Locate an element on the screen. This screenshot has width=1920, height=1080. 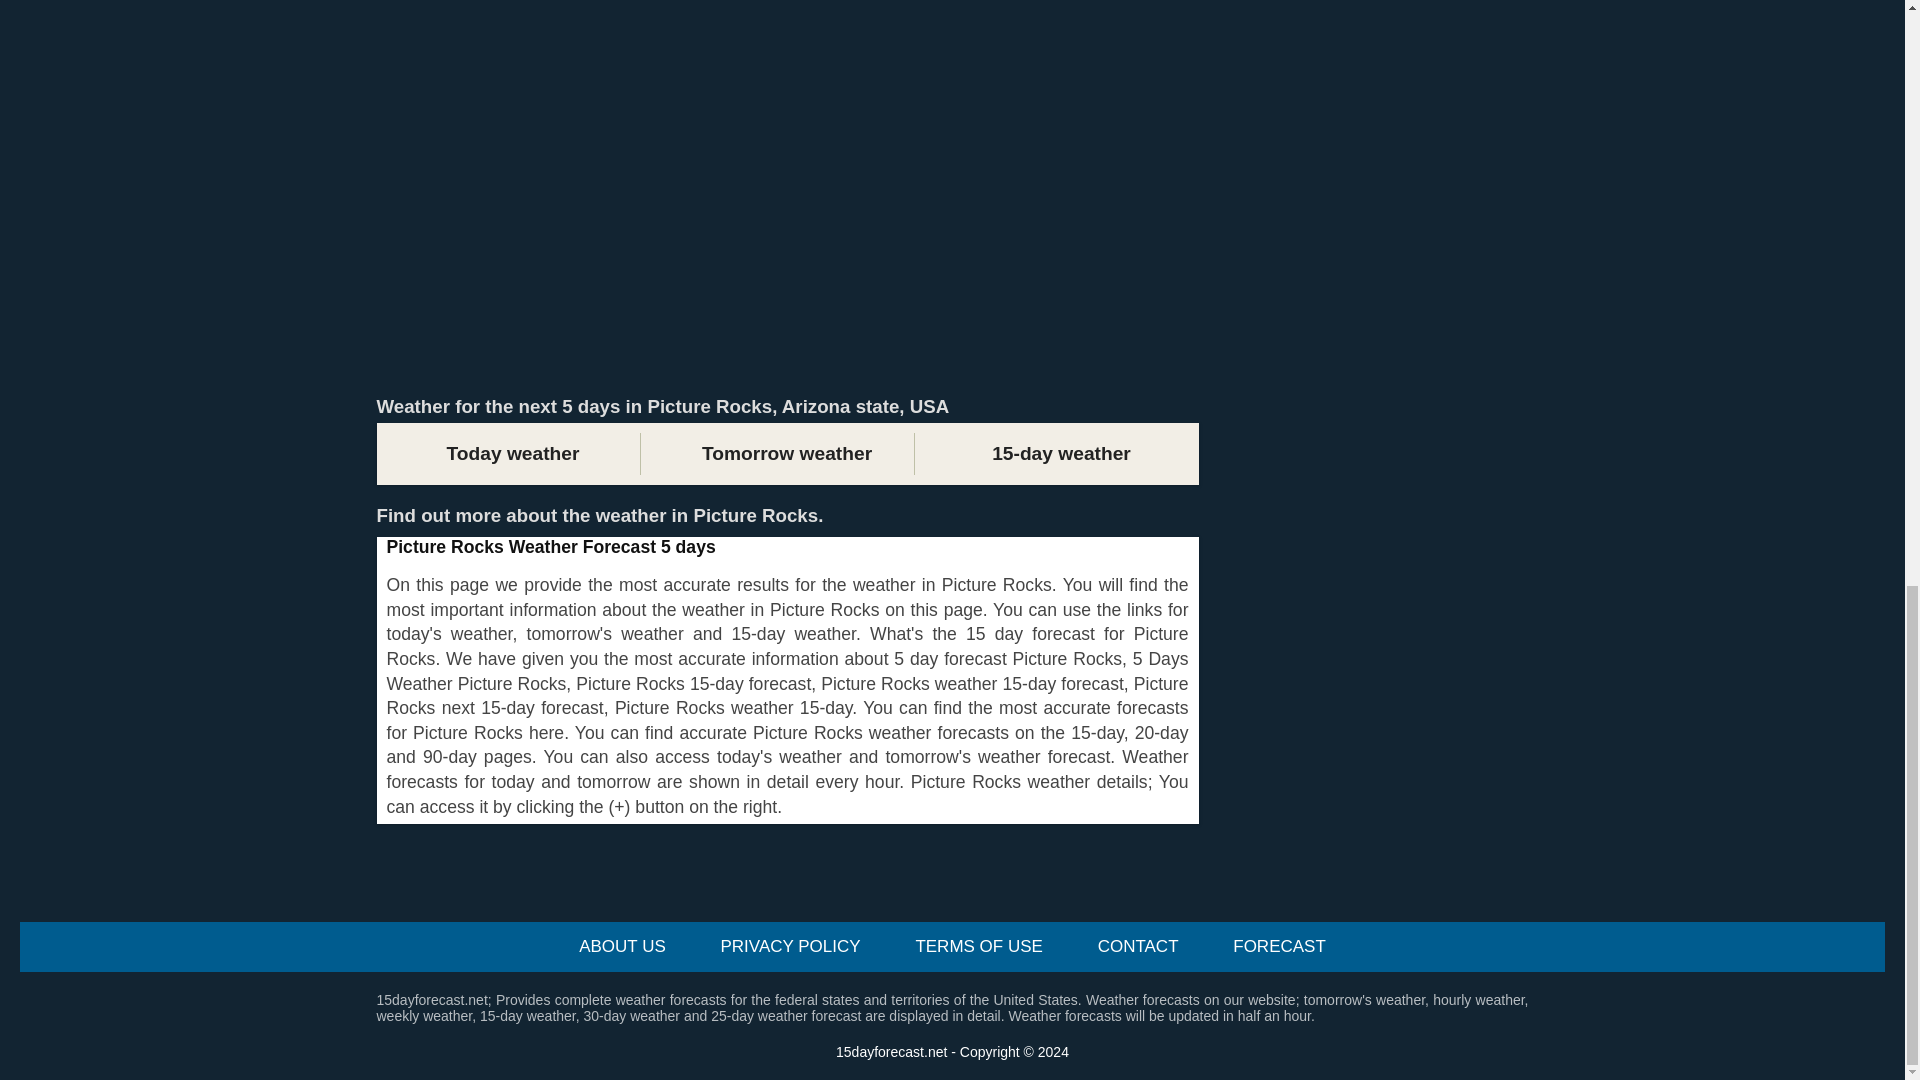
Today weather is located at coordinates (512, 454).